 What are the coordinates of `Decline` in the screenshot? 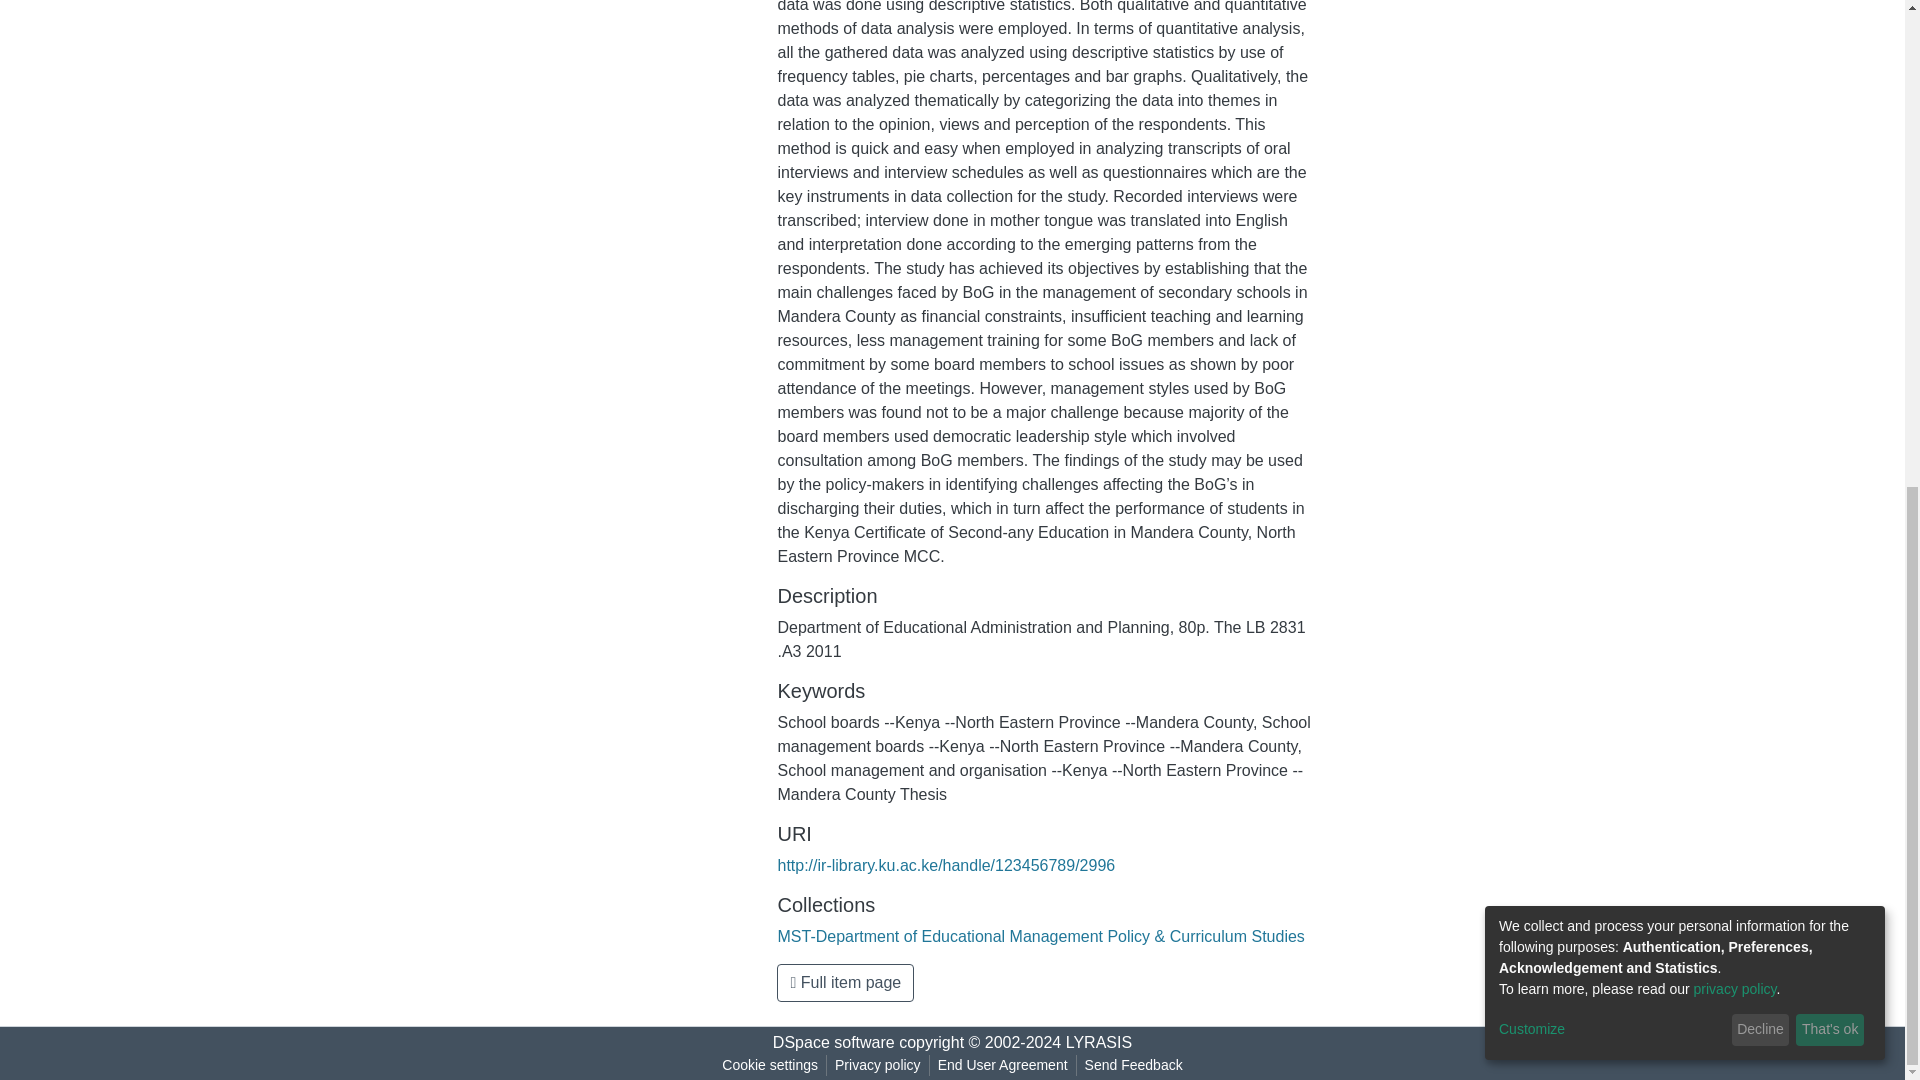 It's located at (1760, 148).